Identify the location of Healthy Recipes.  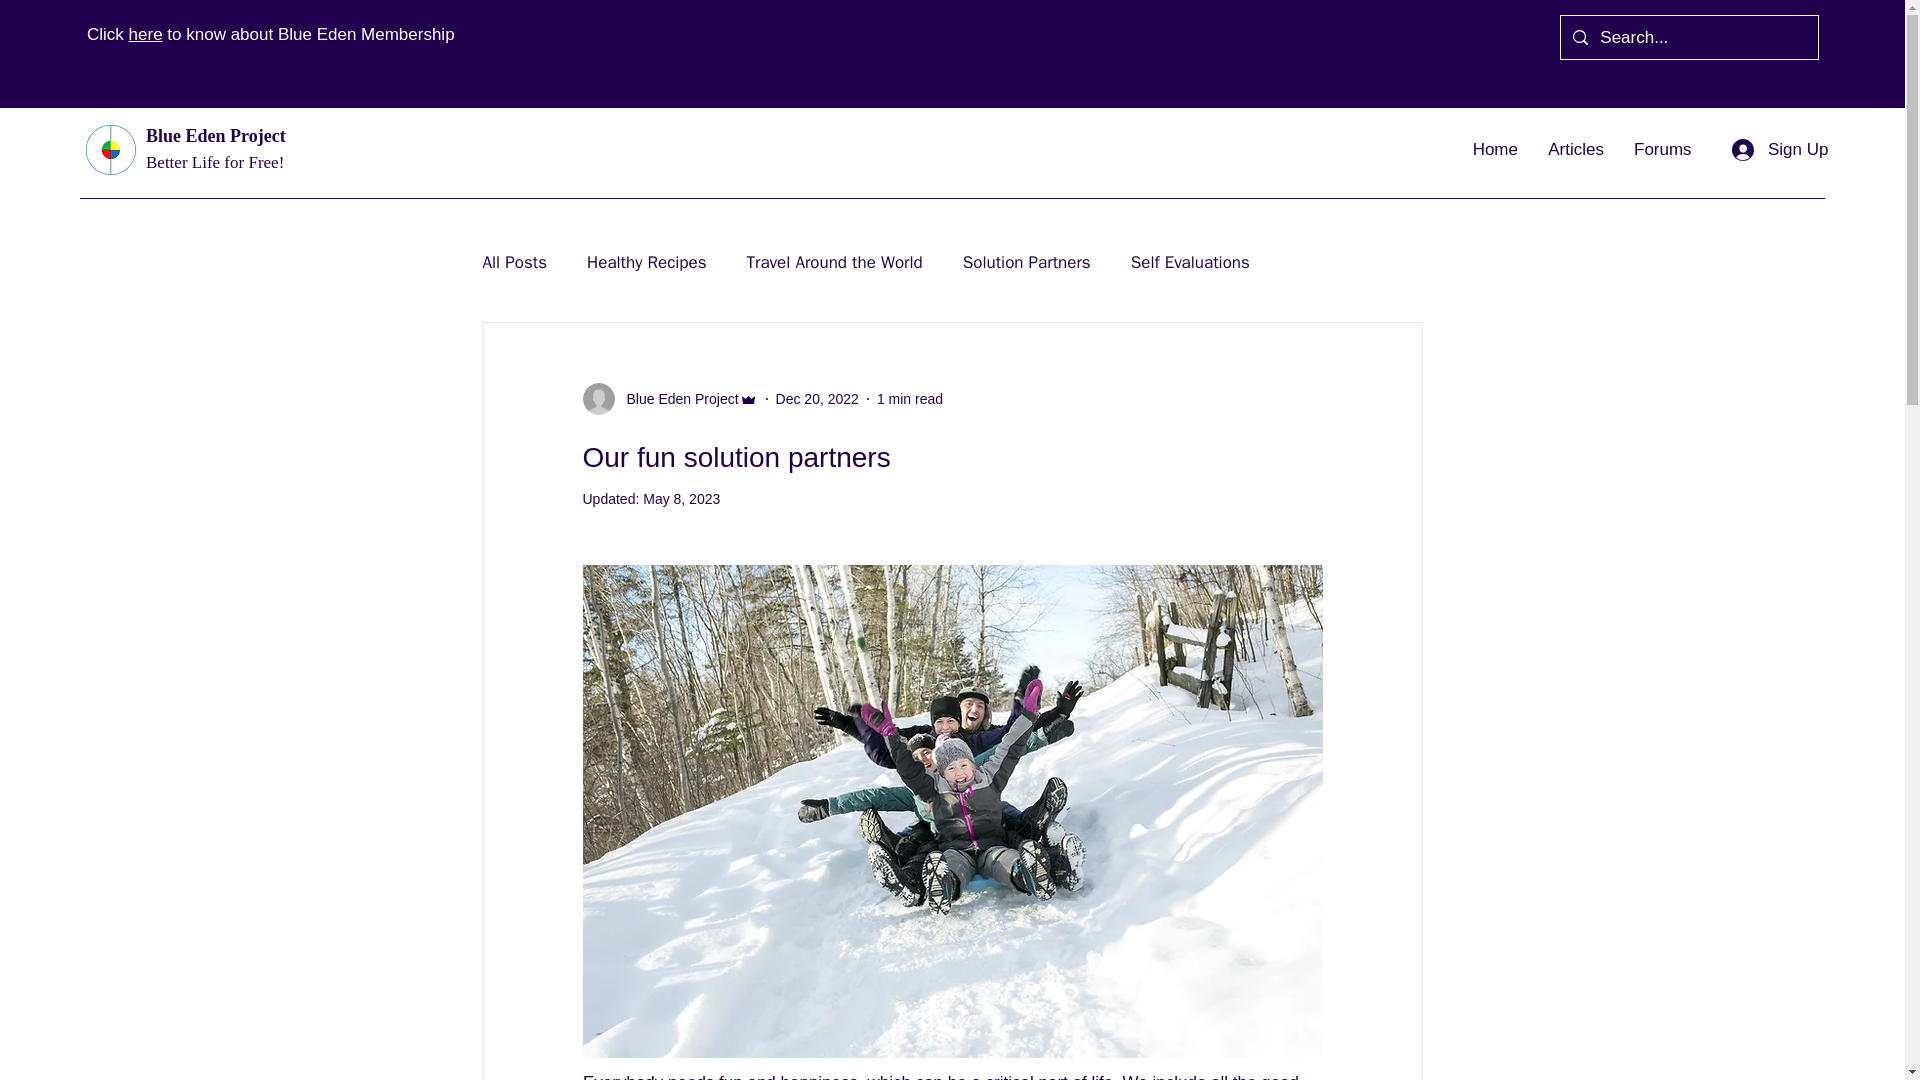
(646, 261).